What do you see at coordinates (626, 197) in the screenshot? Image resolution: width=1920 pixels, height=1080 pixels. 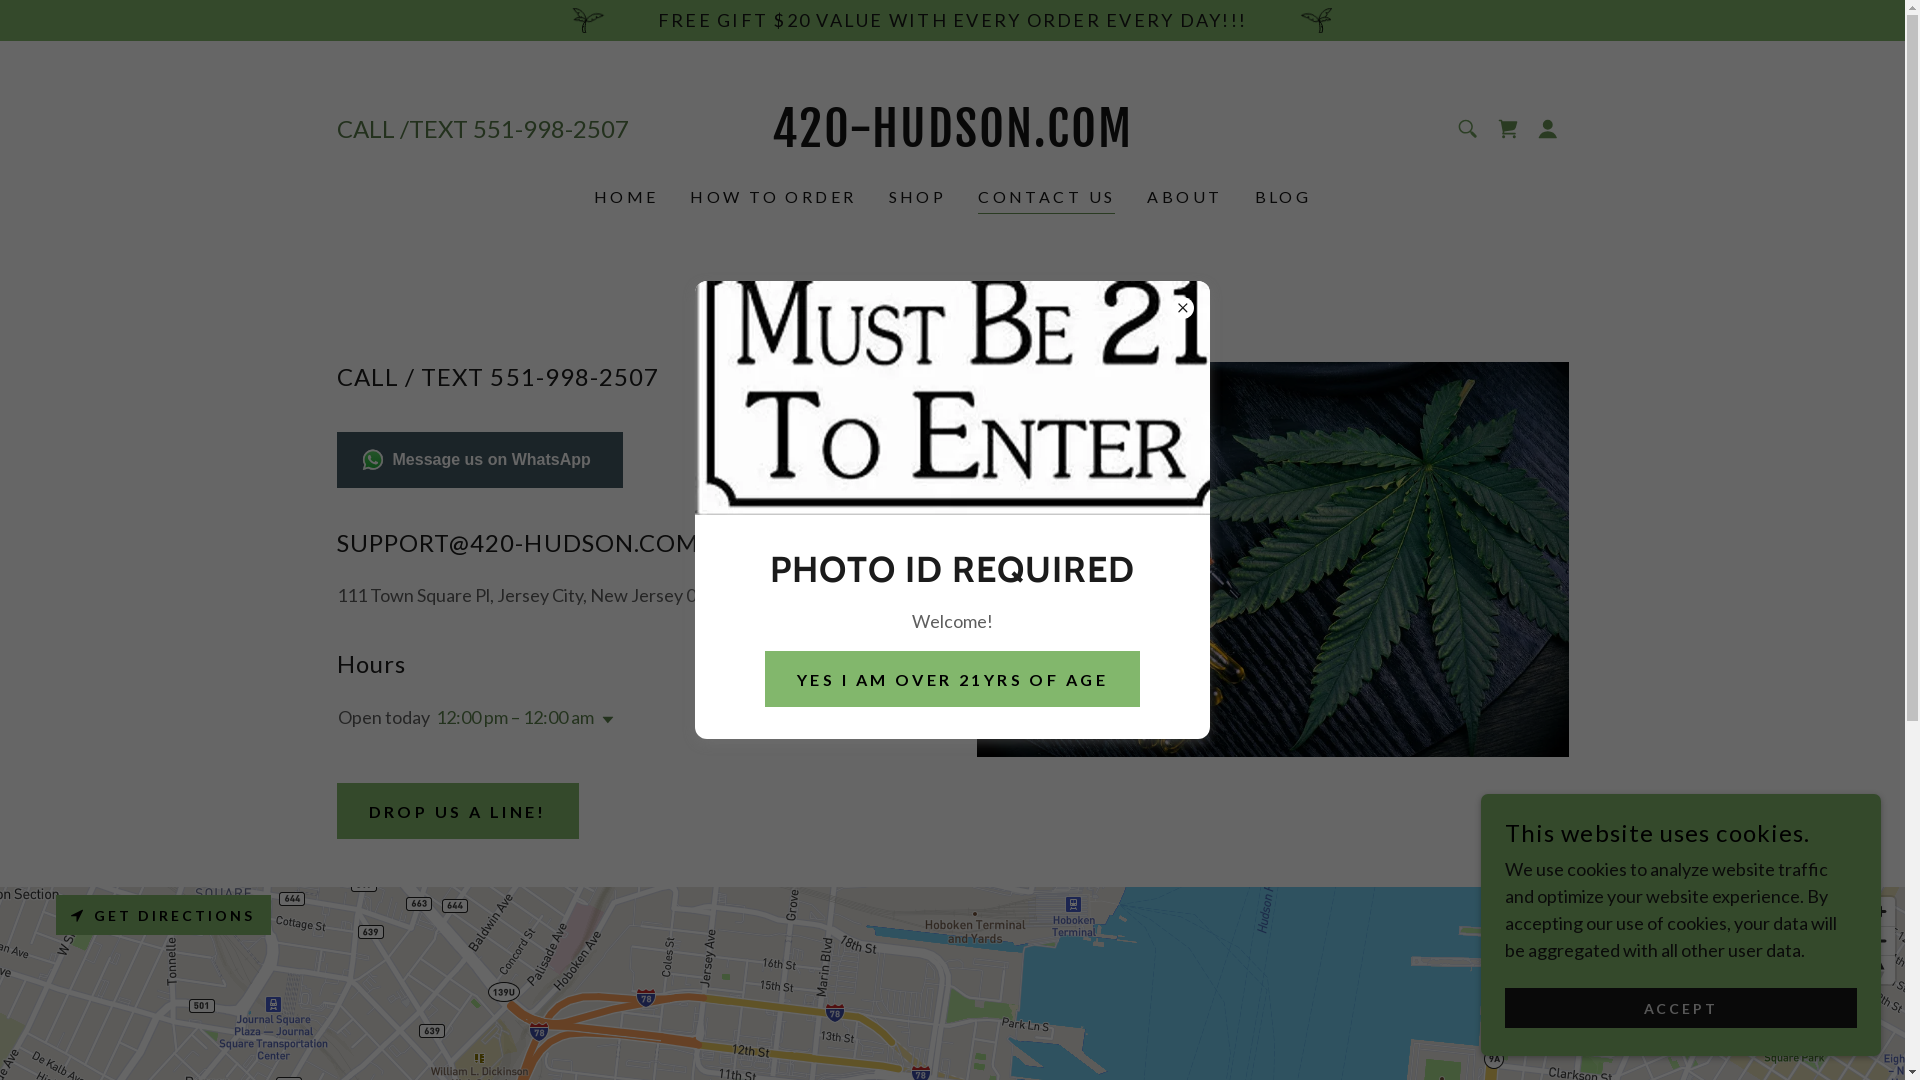 I see `HOME` at bounding box center [626, 197].